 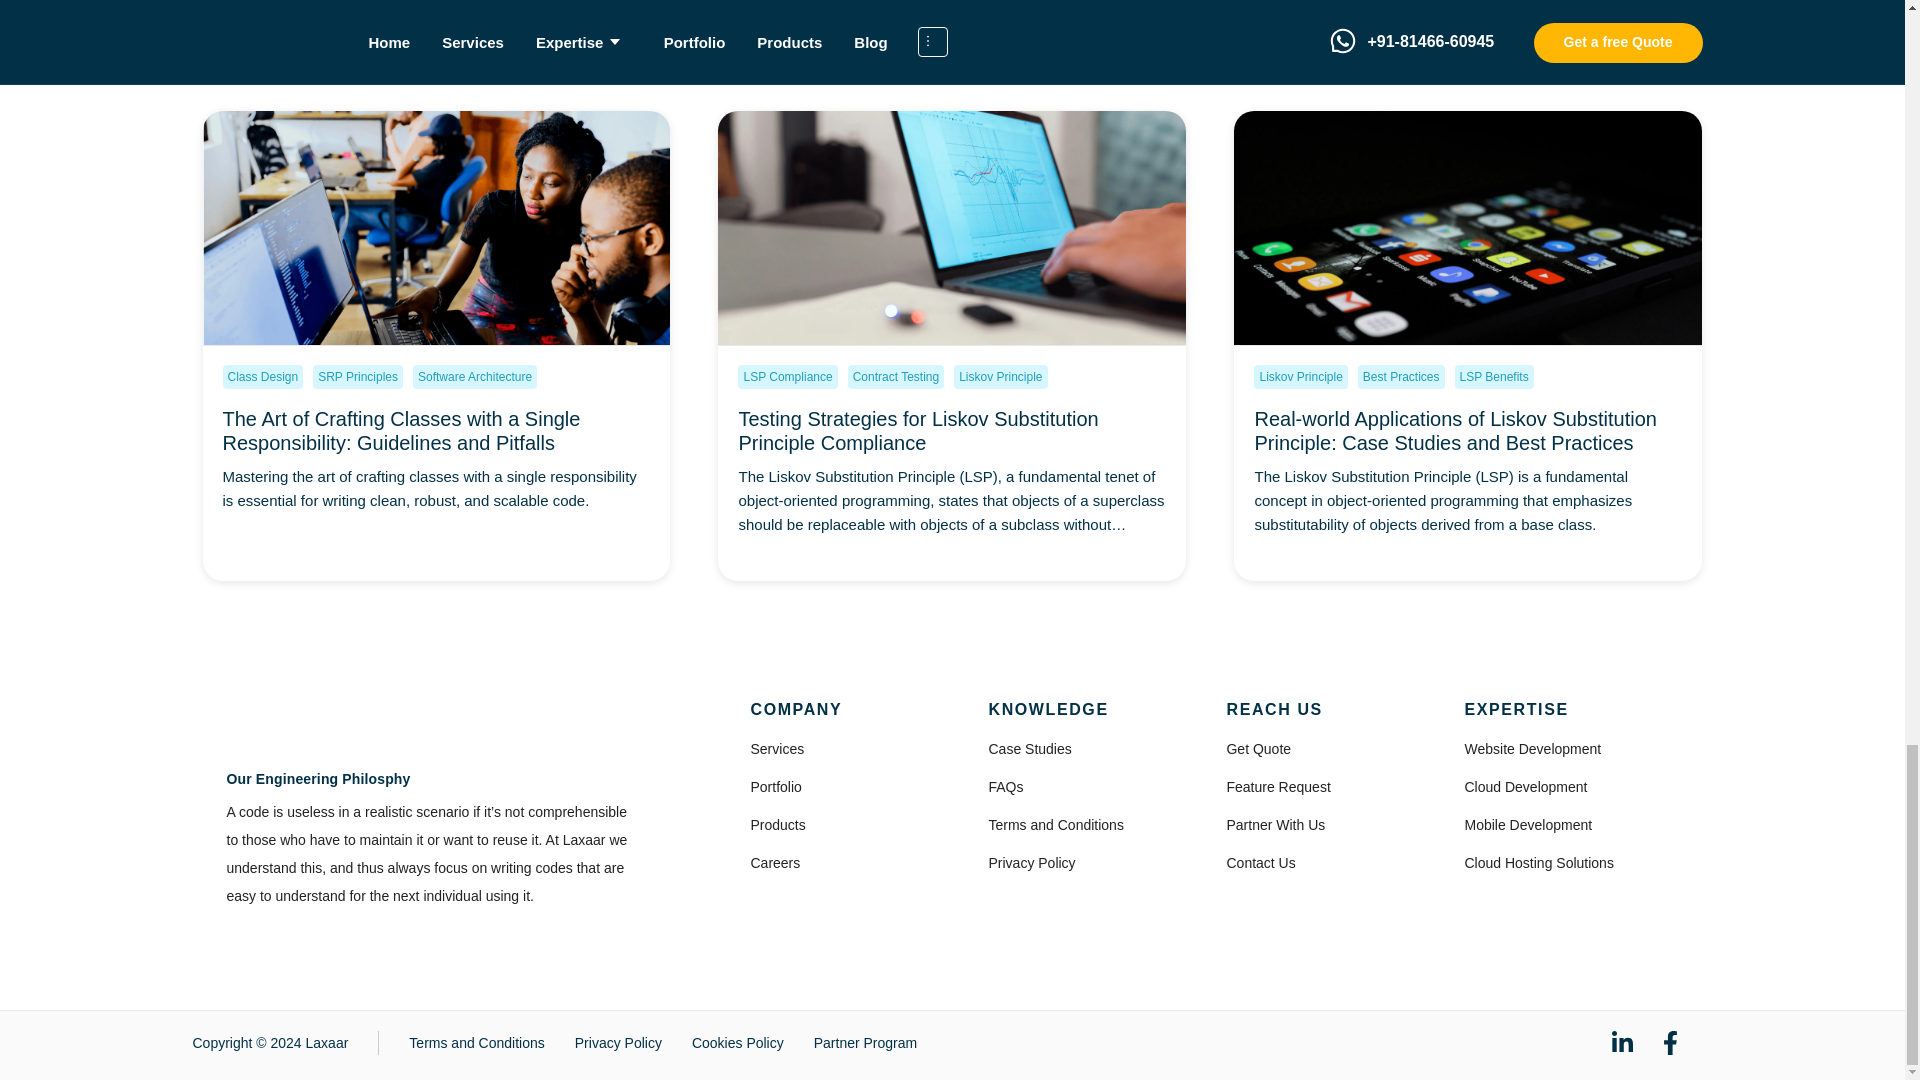 I want to click on Cloud Development, so click(x=1525, y=786).